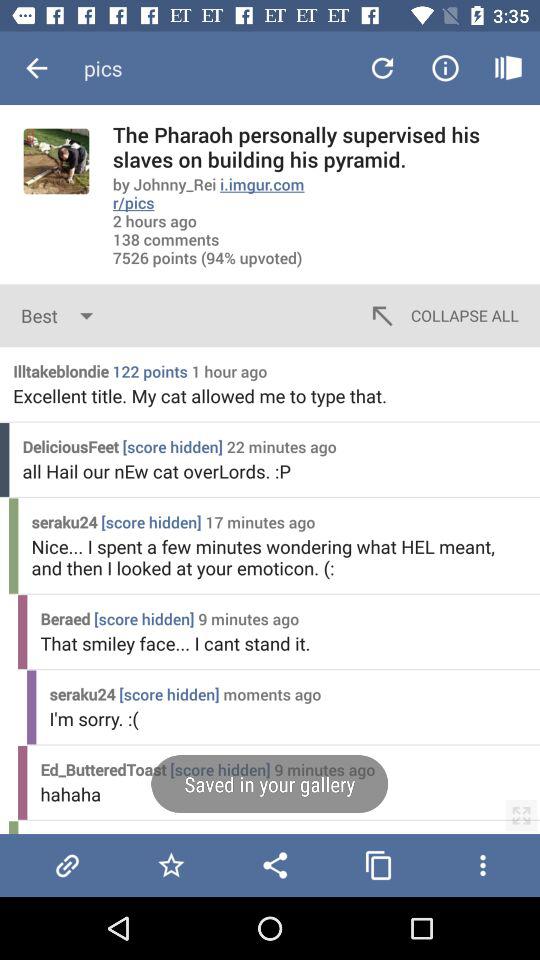 This screenshot has width=540, height=960. I want to click on open full screen, so click(521, 815).